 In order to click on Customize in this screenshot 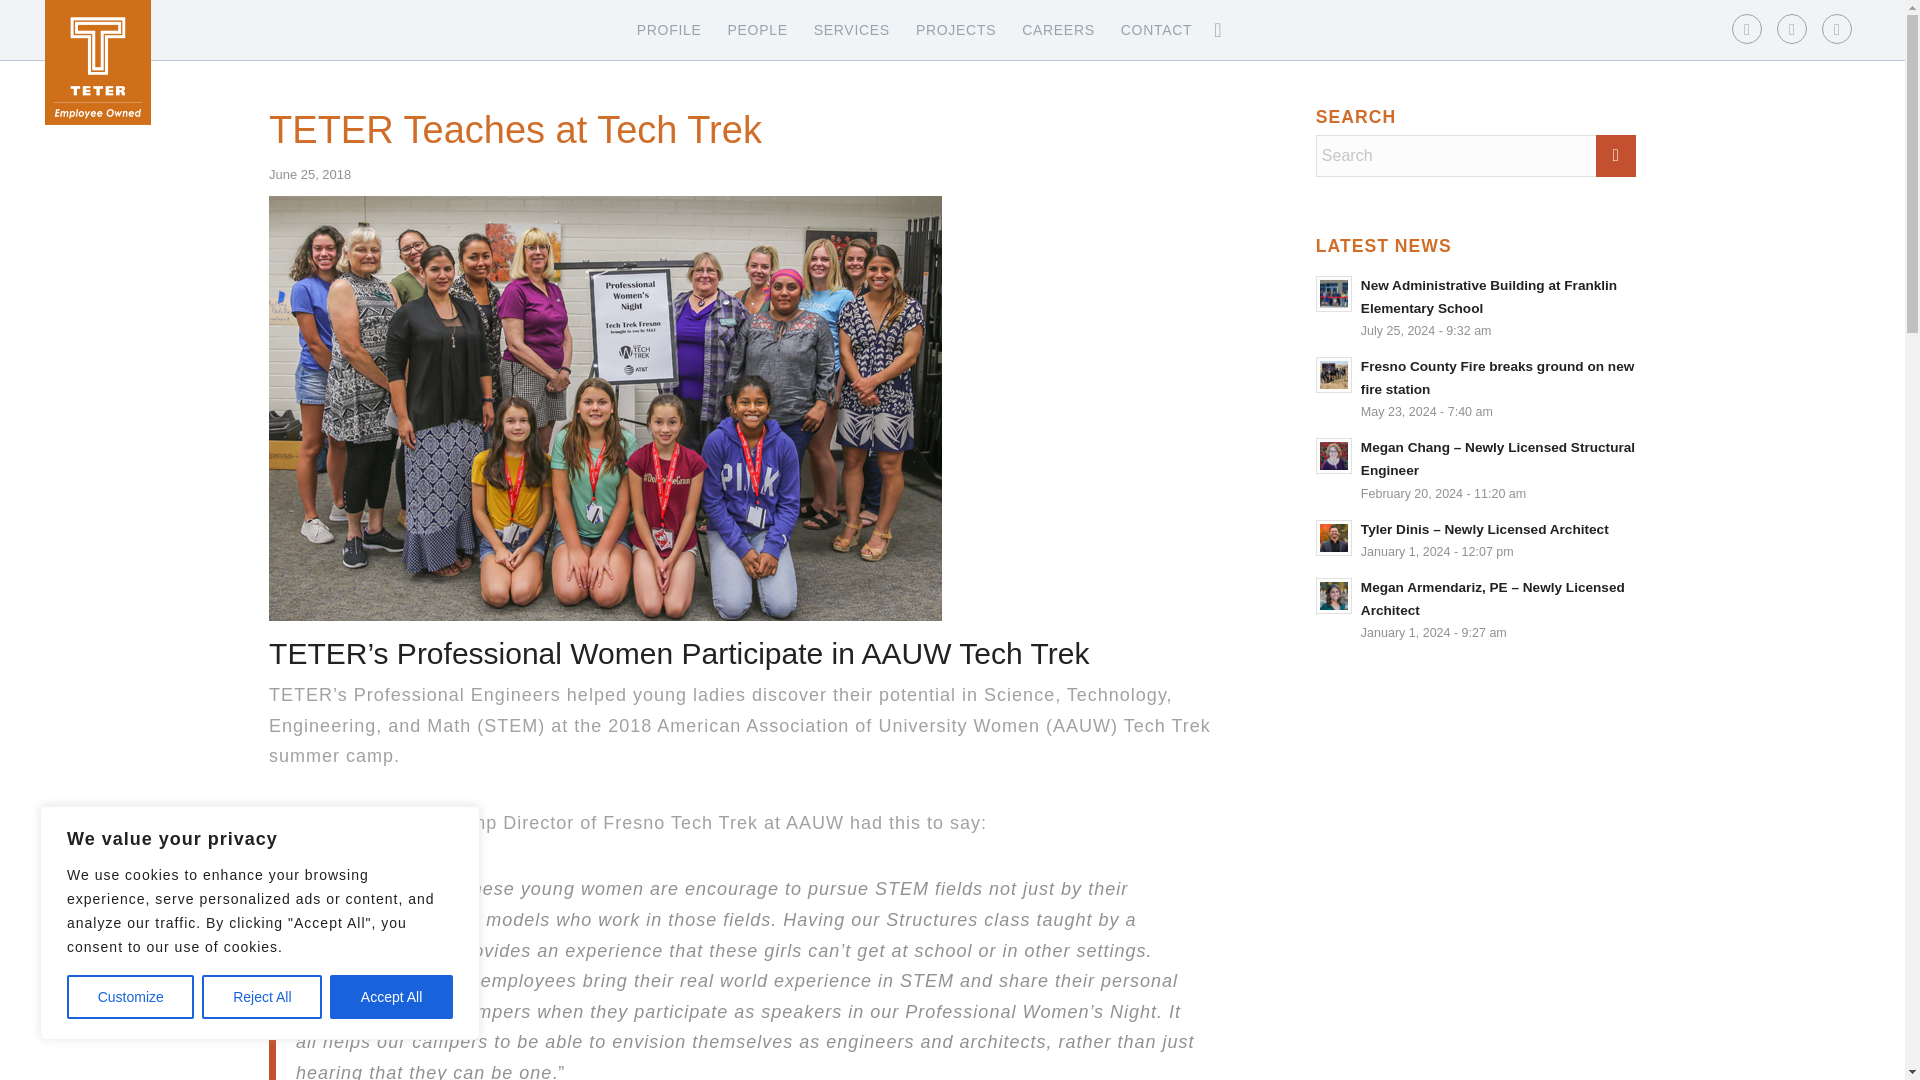, I will do `click(130, 997)`.